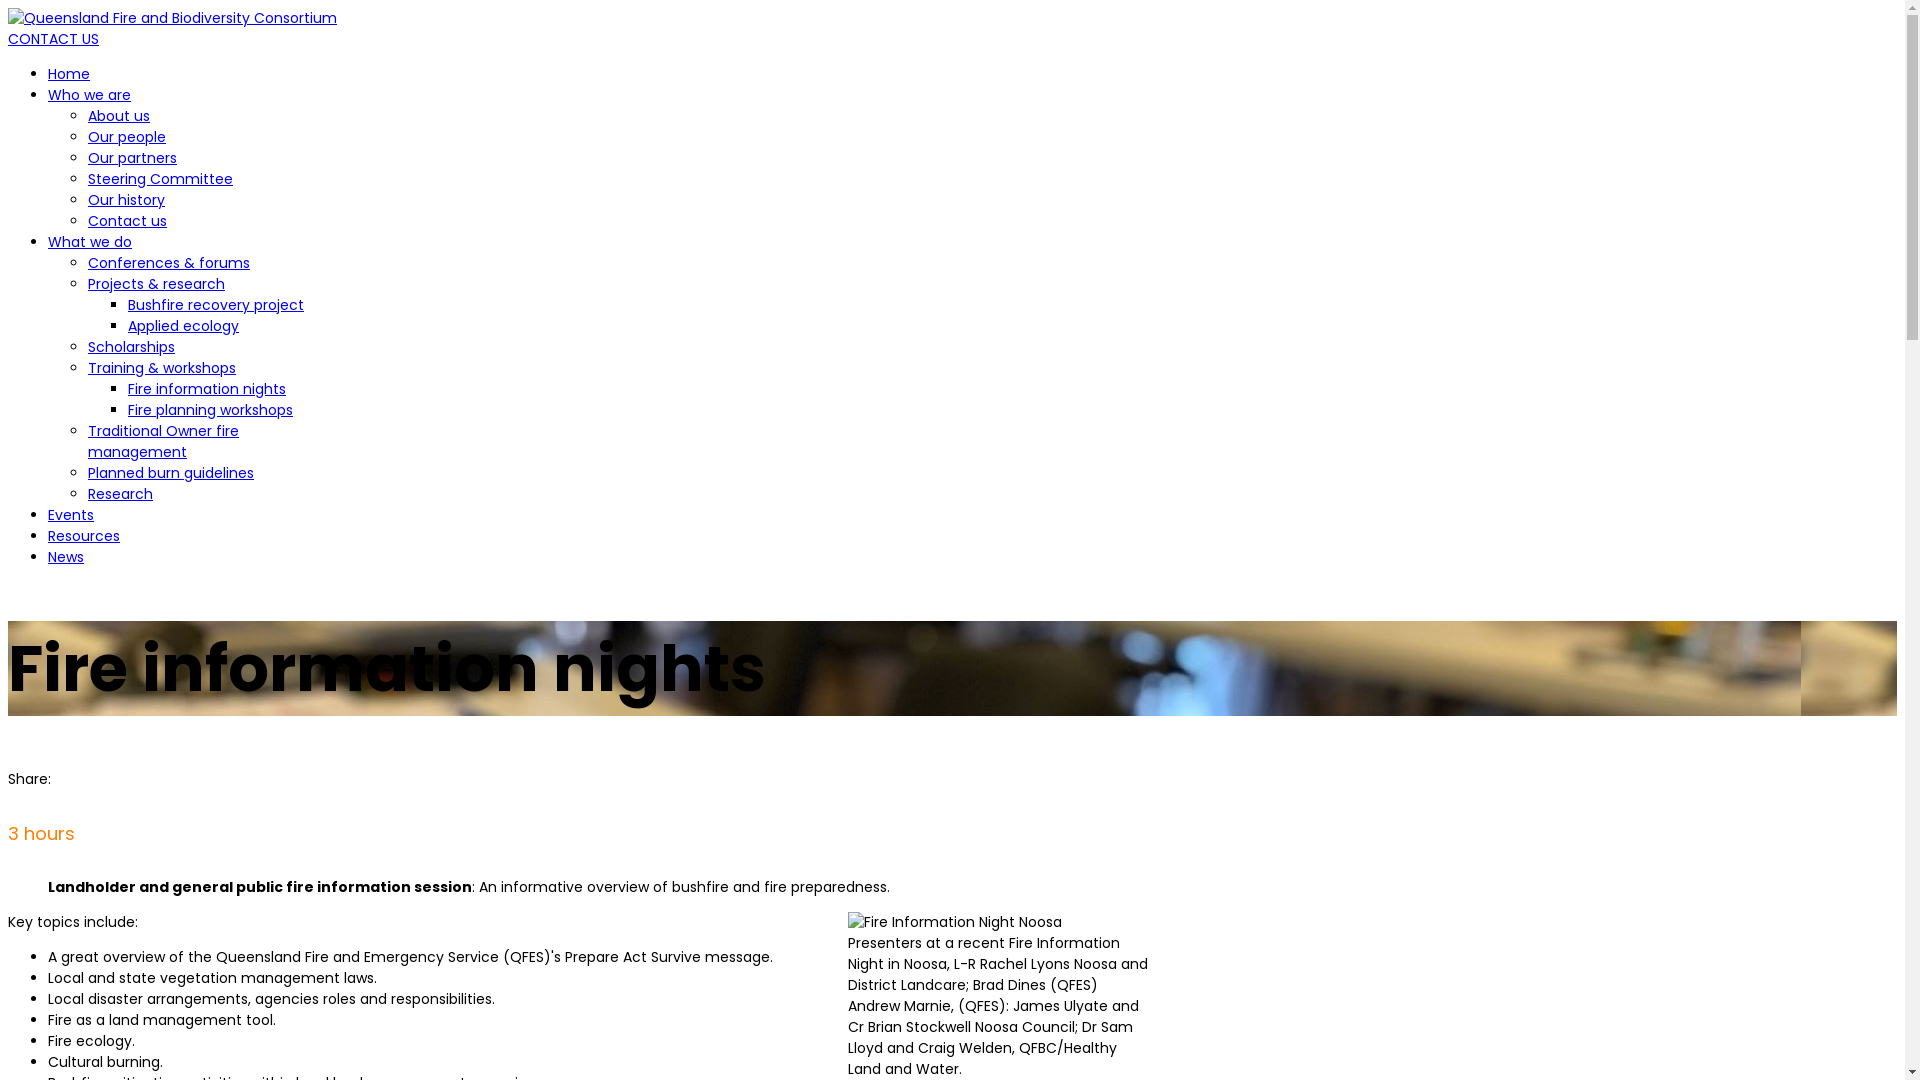 The height and width of the screenshot is (1080, 1920). Describe the element at coordinates (164, 442) in the screenshot. I see `Traditional Owner fire management` at that location.